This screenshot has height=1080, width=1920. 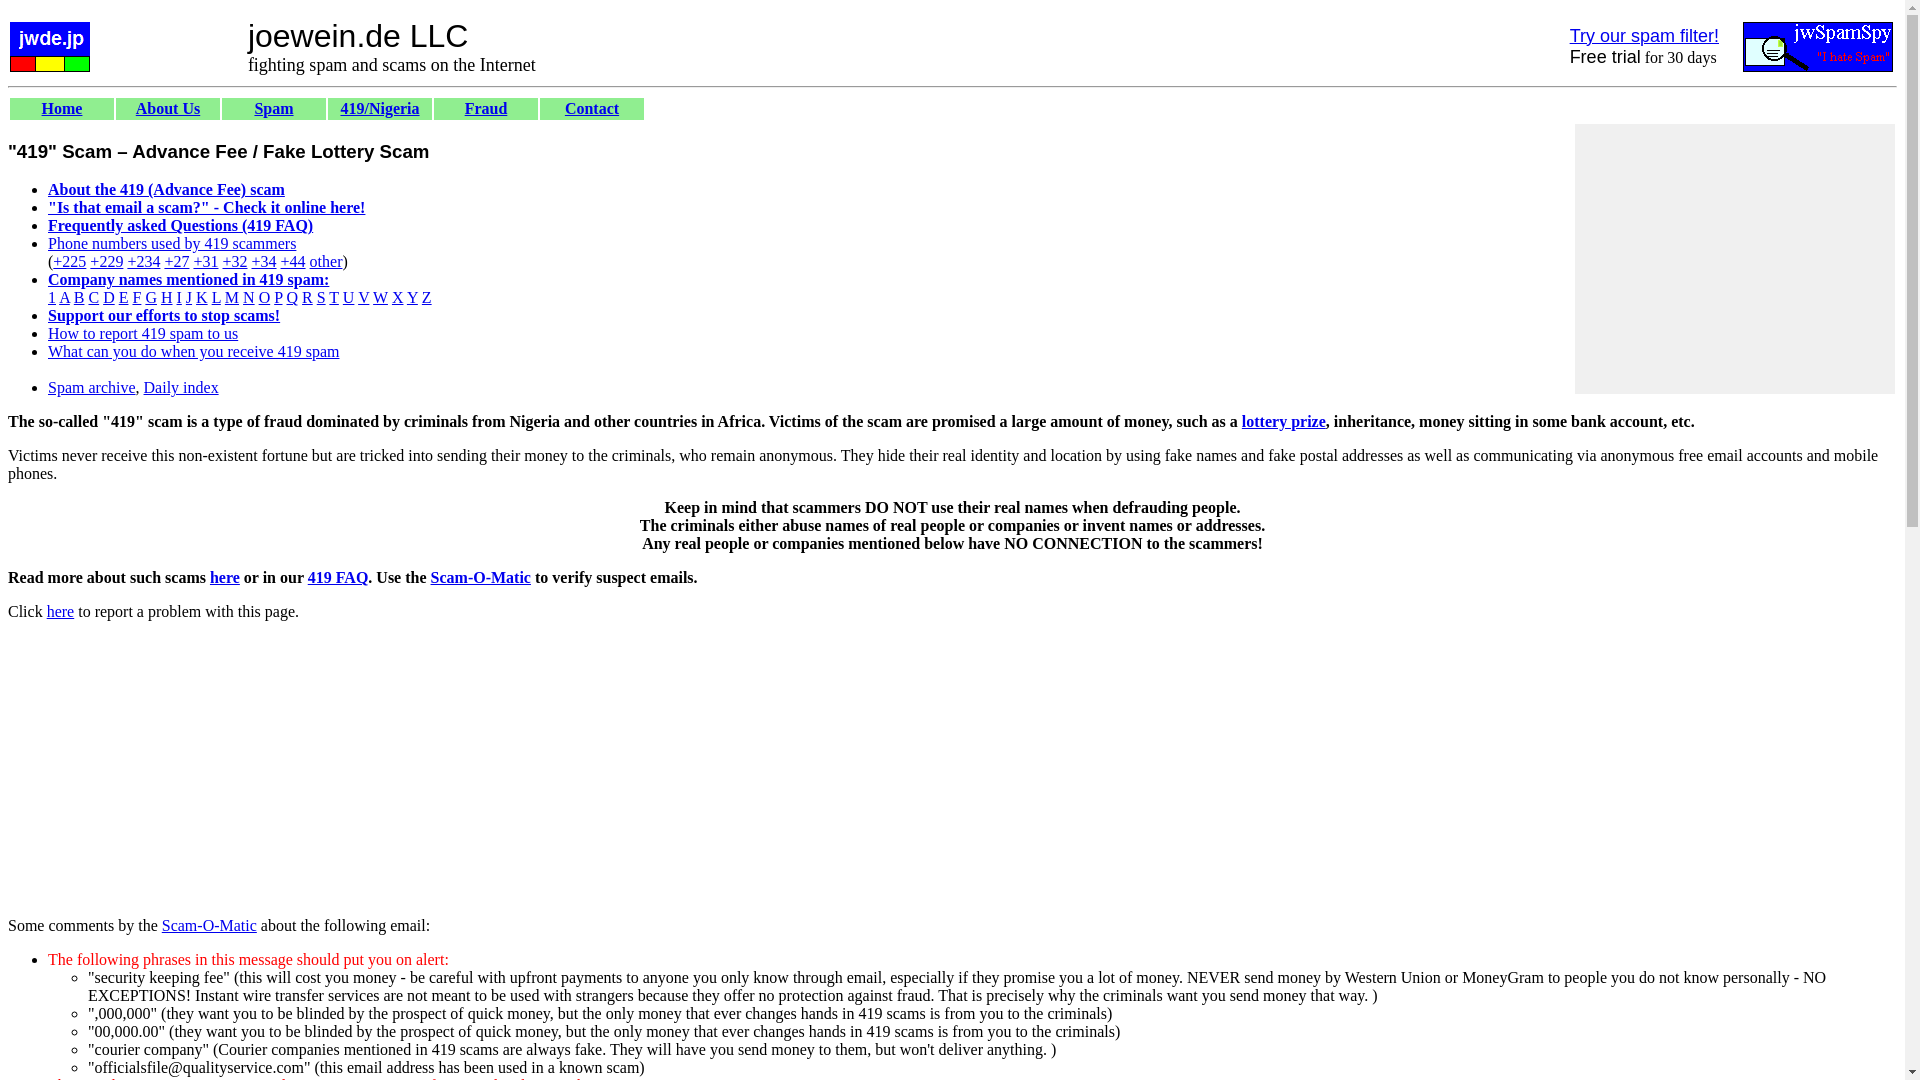 What do you see at coordinates (62, 108) in the screenshot?
I see `Home` at bounding box center [62, 108].